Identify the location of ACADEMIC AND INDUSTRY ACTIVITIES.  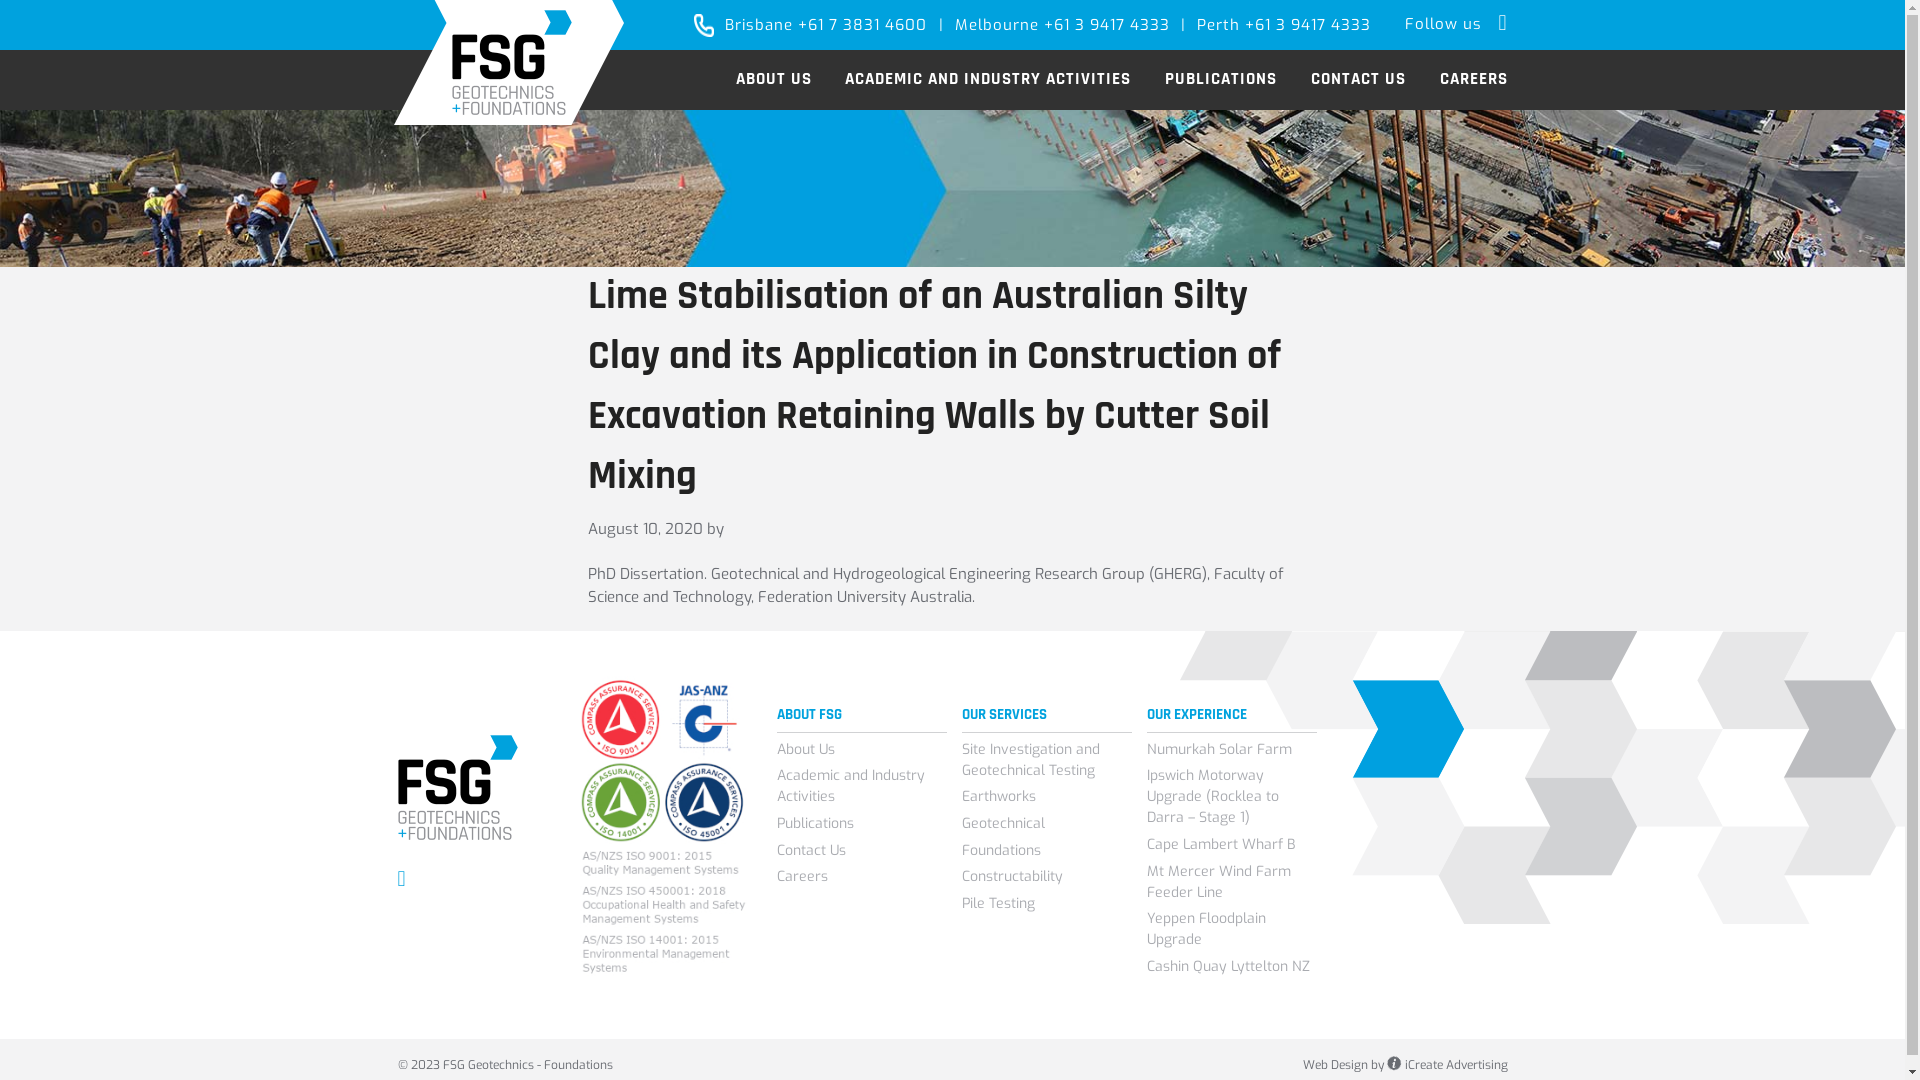
(988, 80).